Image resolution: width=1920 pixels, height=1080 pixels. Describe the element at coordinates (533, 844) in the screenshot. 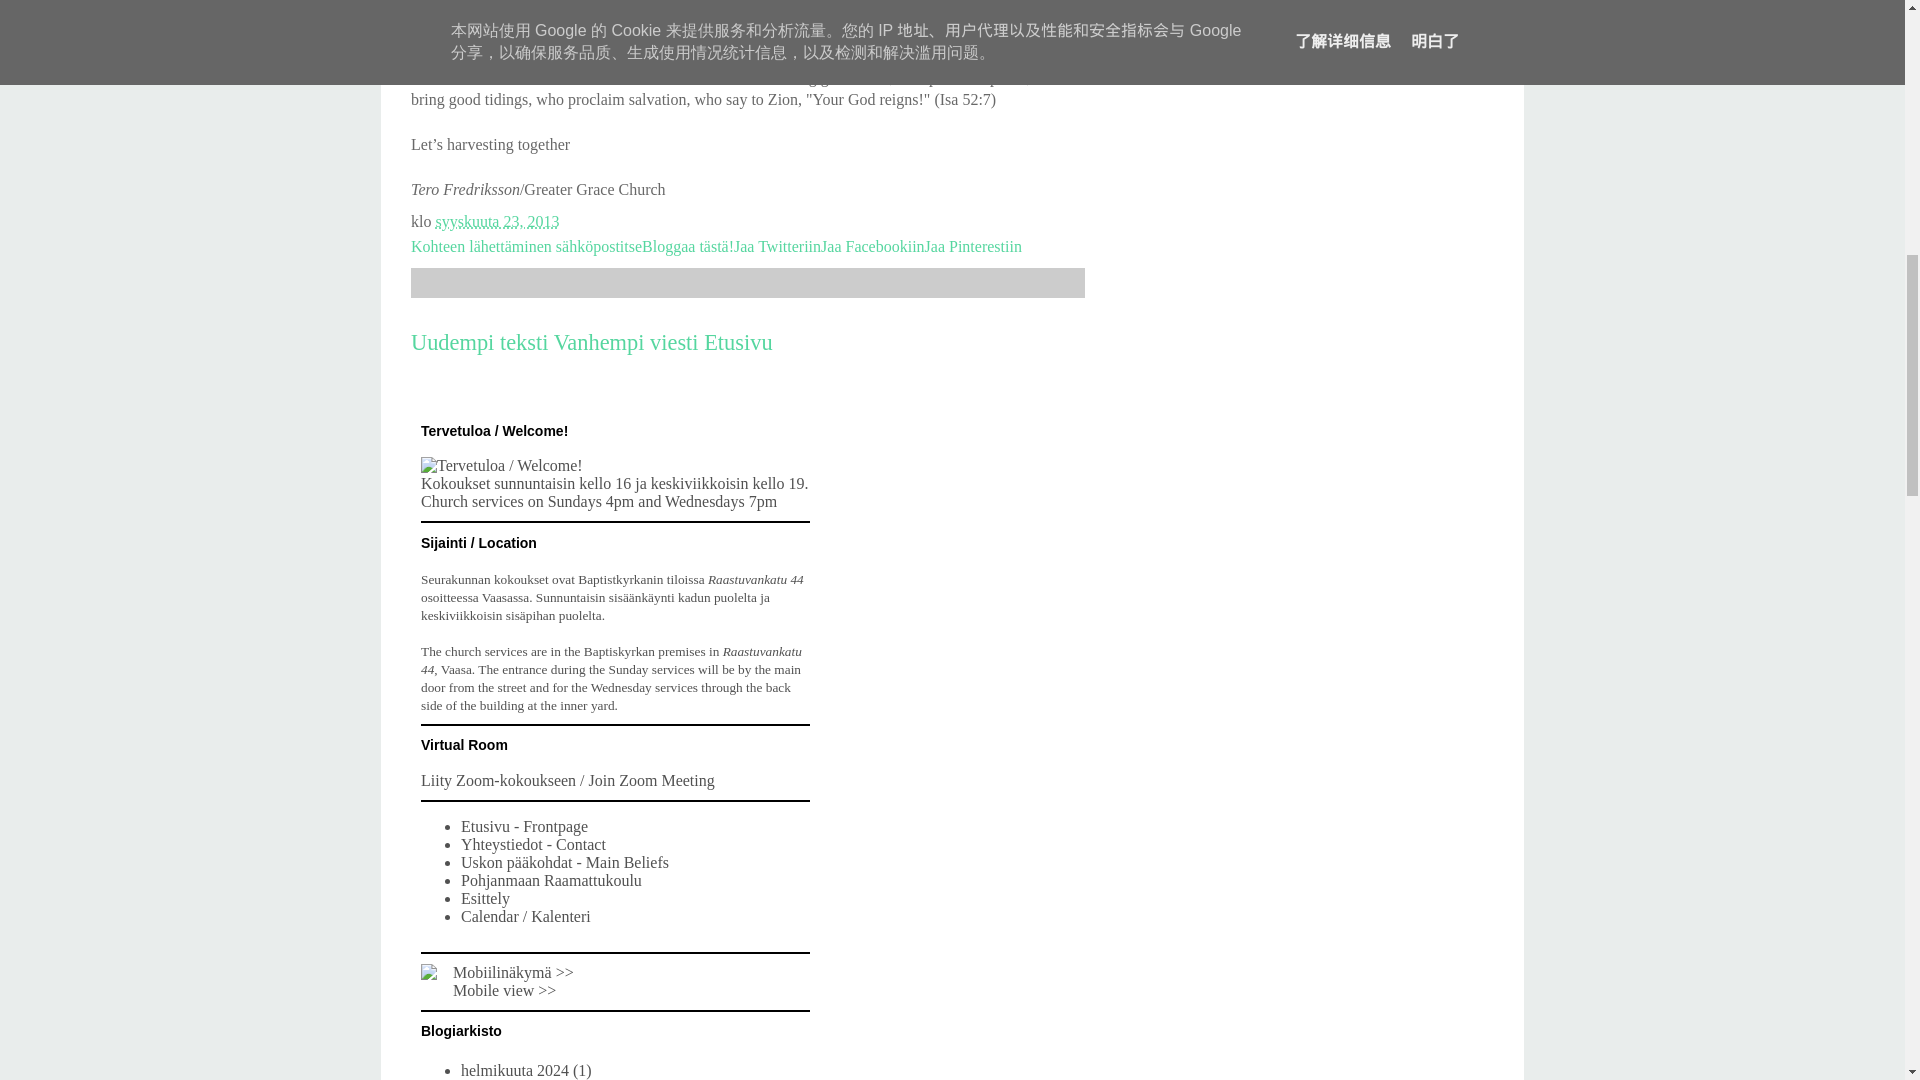

I see `Yhteystiedot - Contact` at that location.